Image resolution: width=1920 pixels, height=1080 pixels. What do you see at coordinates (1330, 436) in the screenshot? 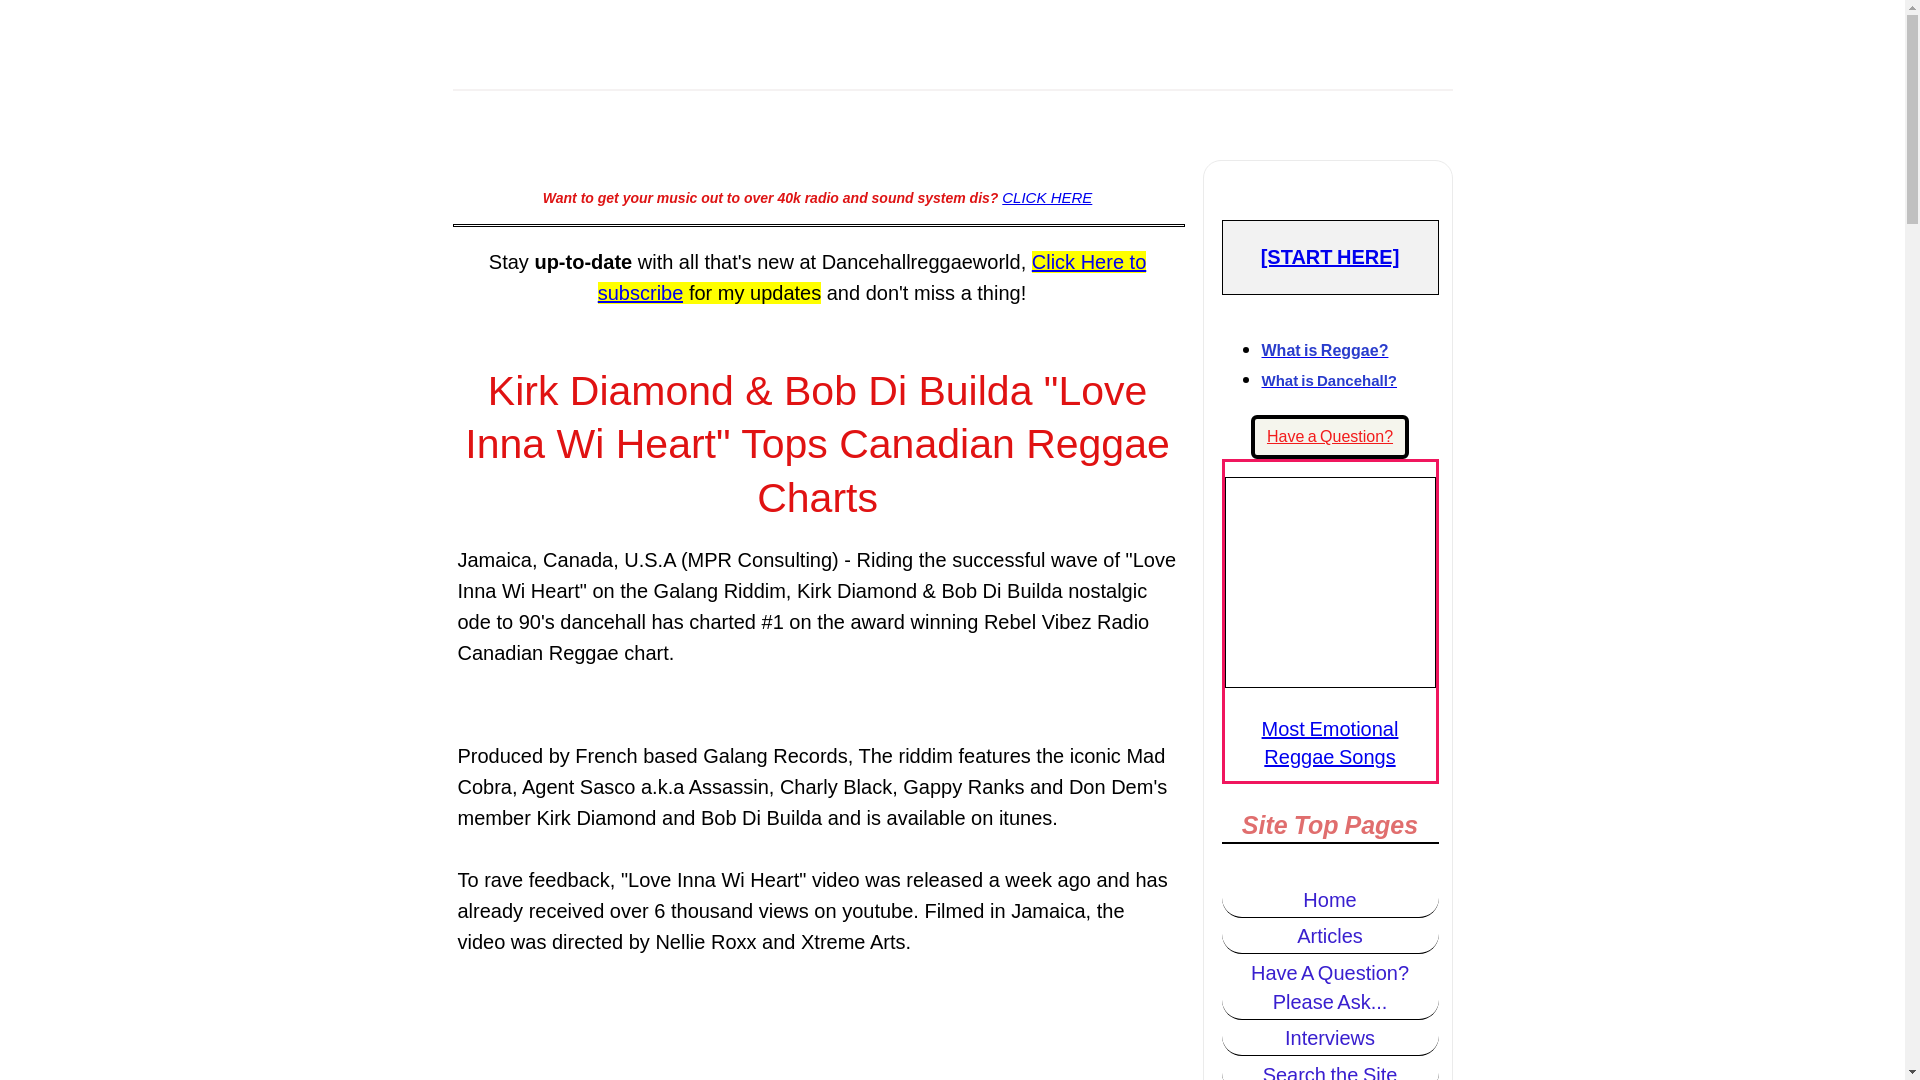
I see `Have a Question?` at bounding box center [1330, 436].